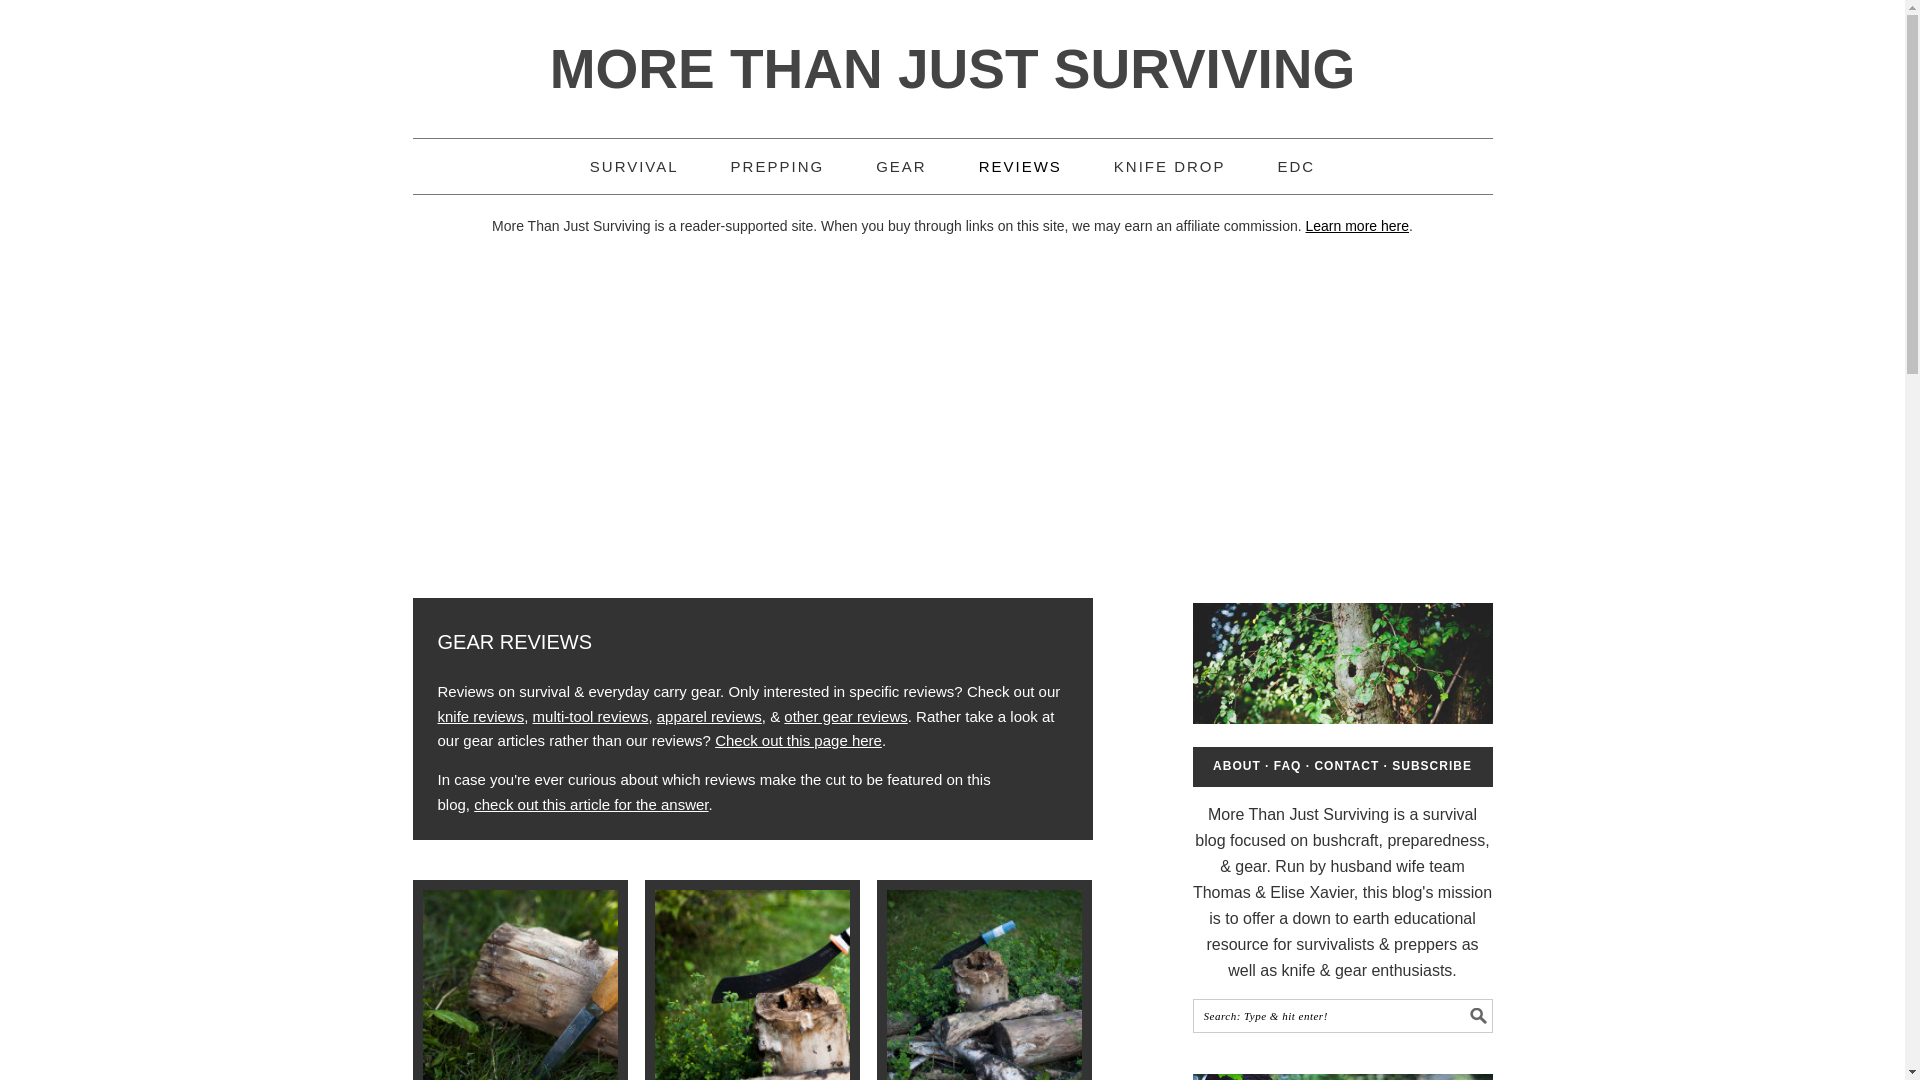 The height and width of the screenshot is (1080, 1920). Describe the element at coordinates (590, 716) in the screenshot. I see `multi-tool reviews` at that location.